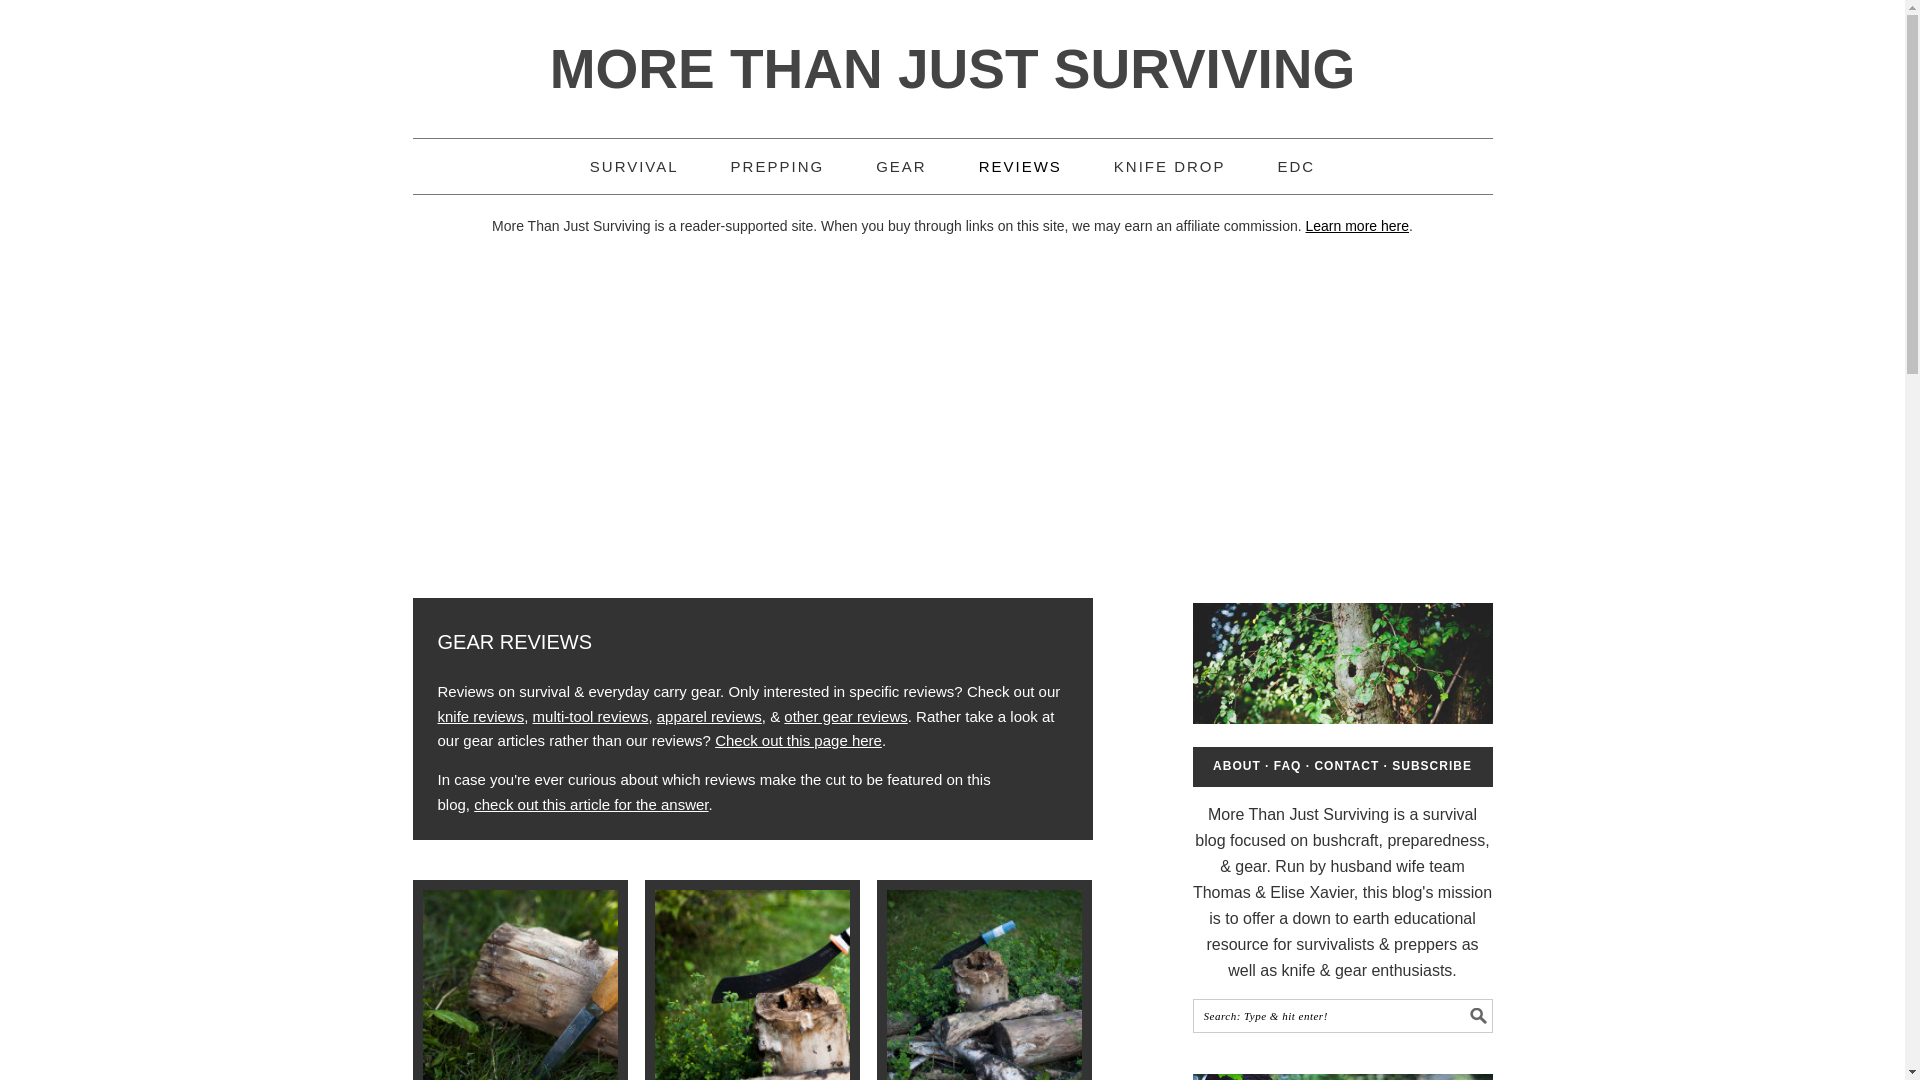 The height and width of the screenshot is (1080, 1920). Describe the element at coordinates (590, 716) in the screenshot. I see `multi-tool reviews` at that location.